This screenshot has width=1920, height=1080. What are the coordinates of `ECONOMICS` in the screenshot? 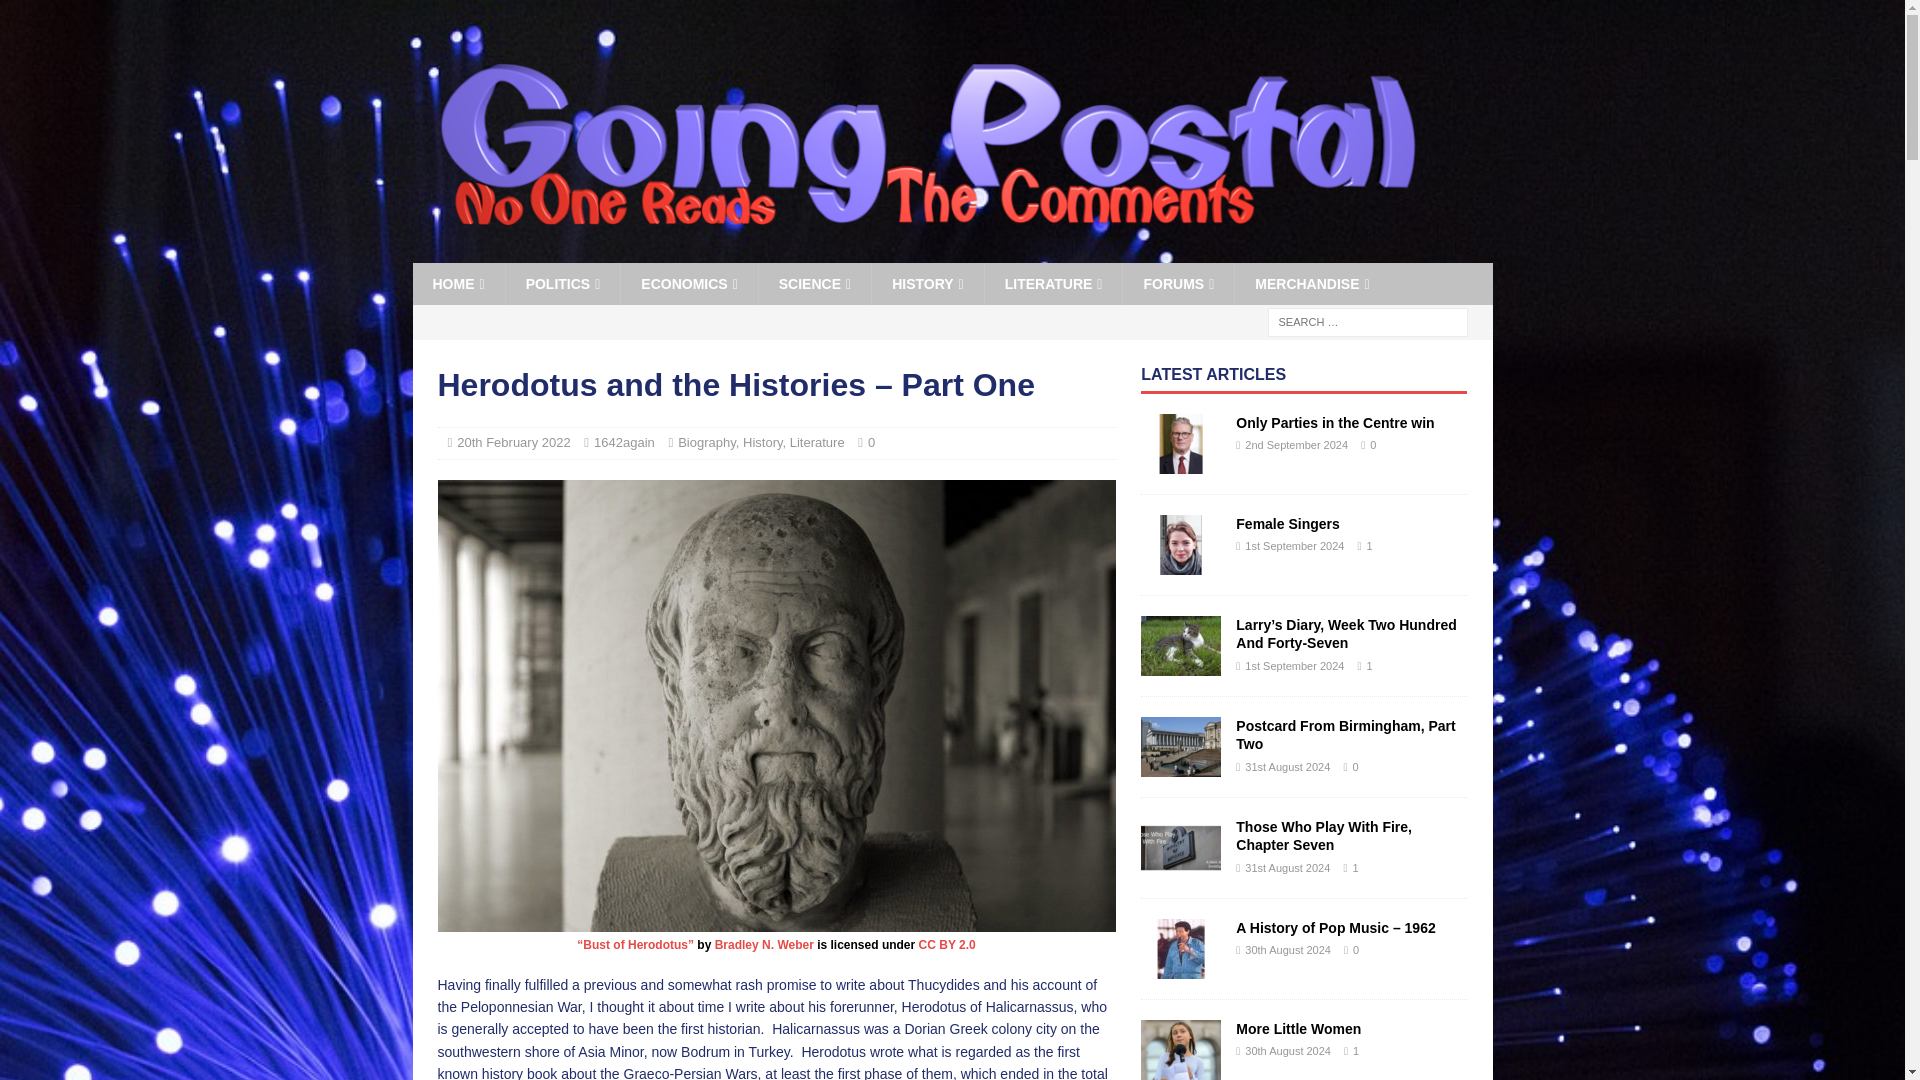 It's located at (688, 284).